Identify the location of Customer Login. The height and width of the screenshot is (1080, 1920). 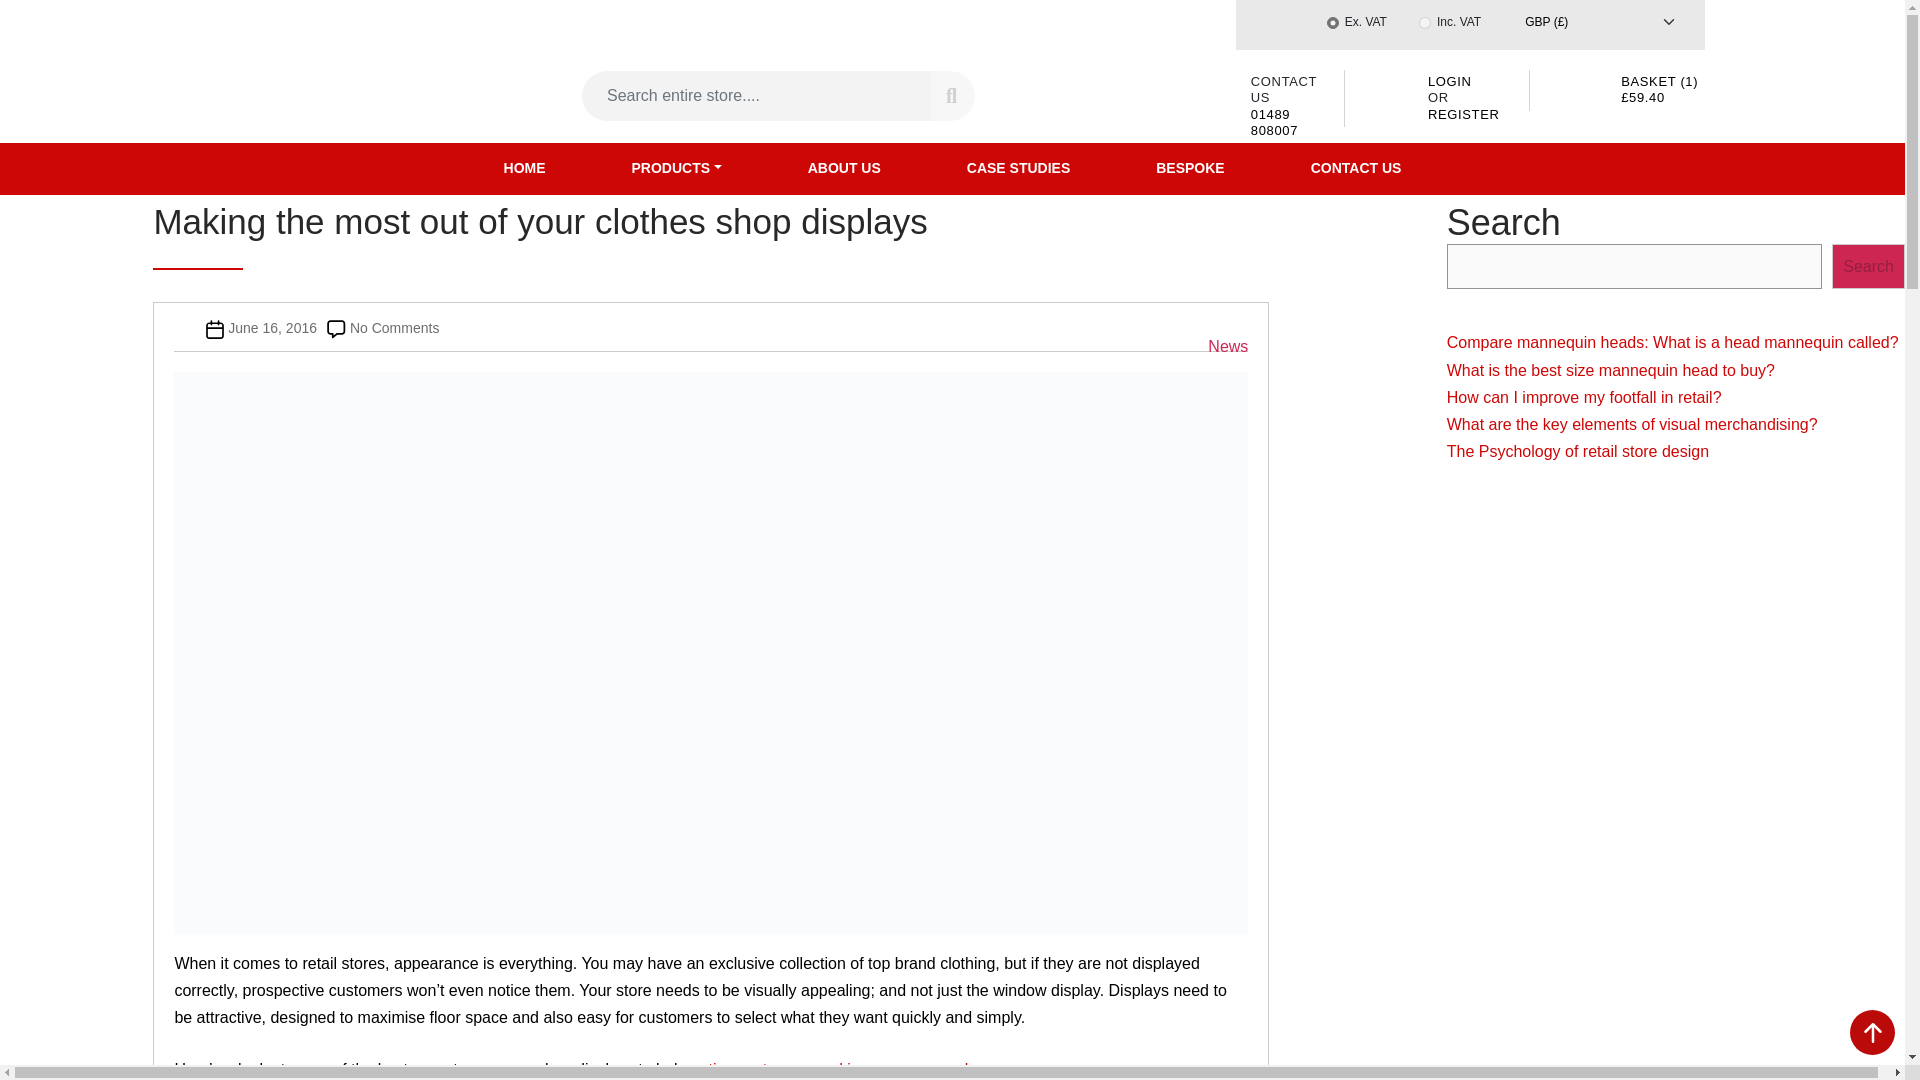
(1450, 81).